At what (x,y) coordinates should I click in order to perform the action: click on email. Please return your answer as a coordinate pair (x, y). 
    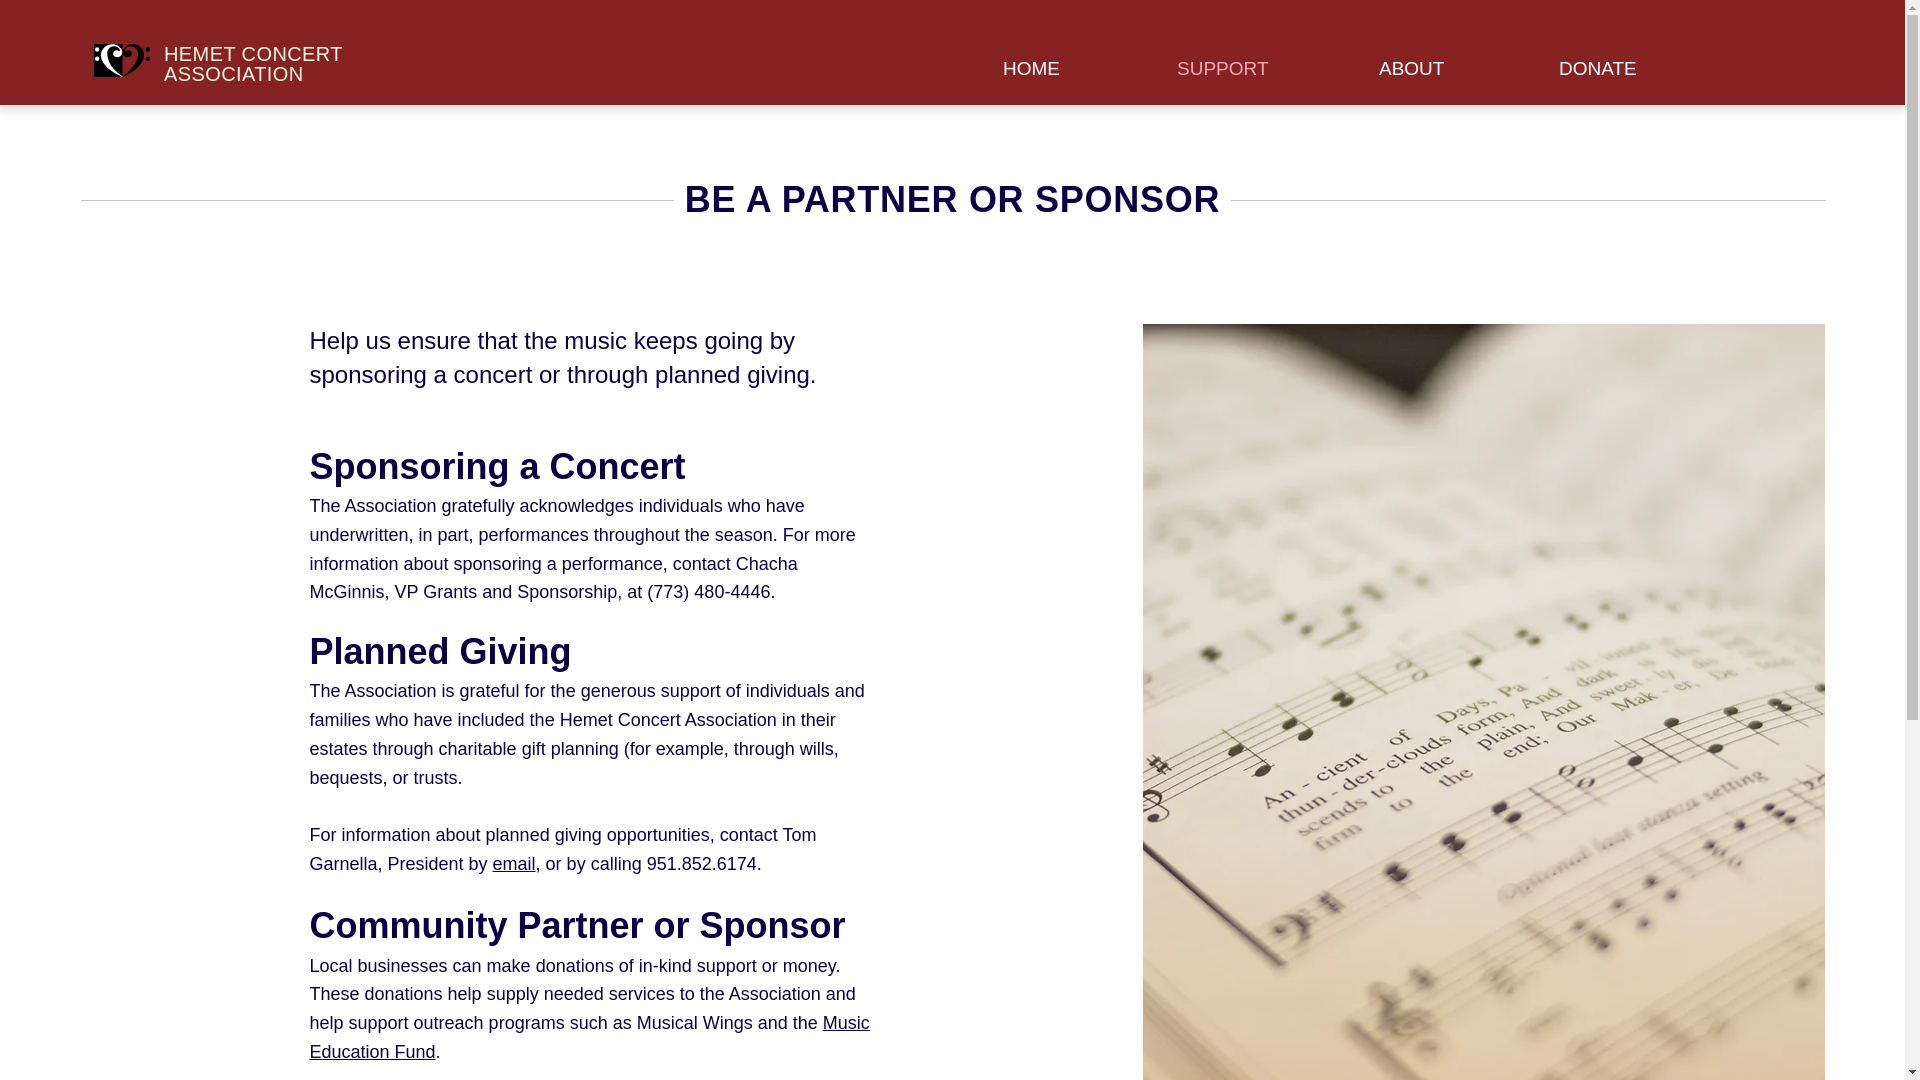
    Looking at the image, I should click on (514, 864).